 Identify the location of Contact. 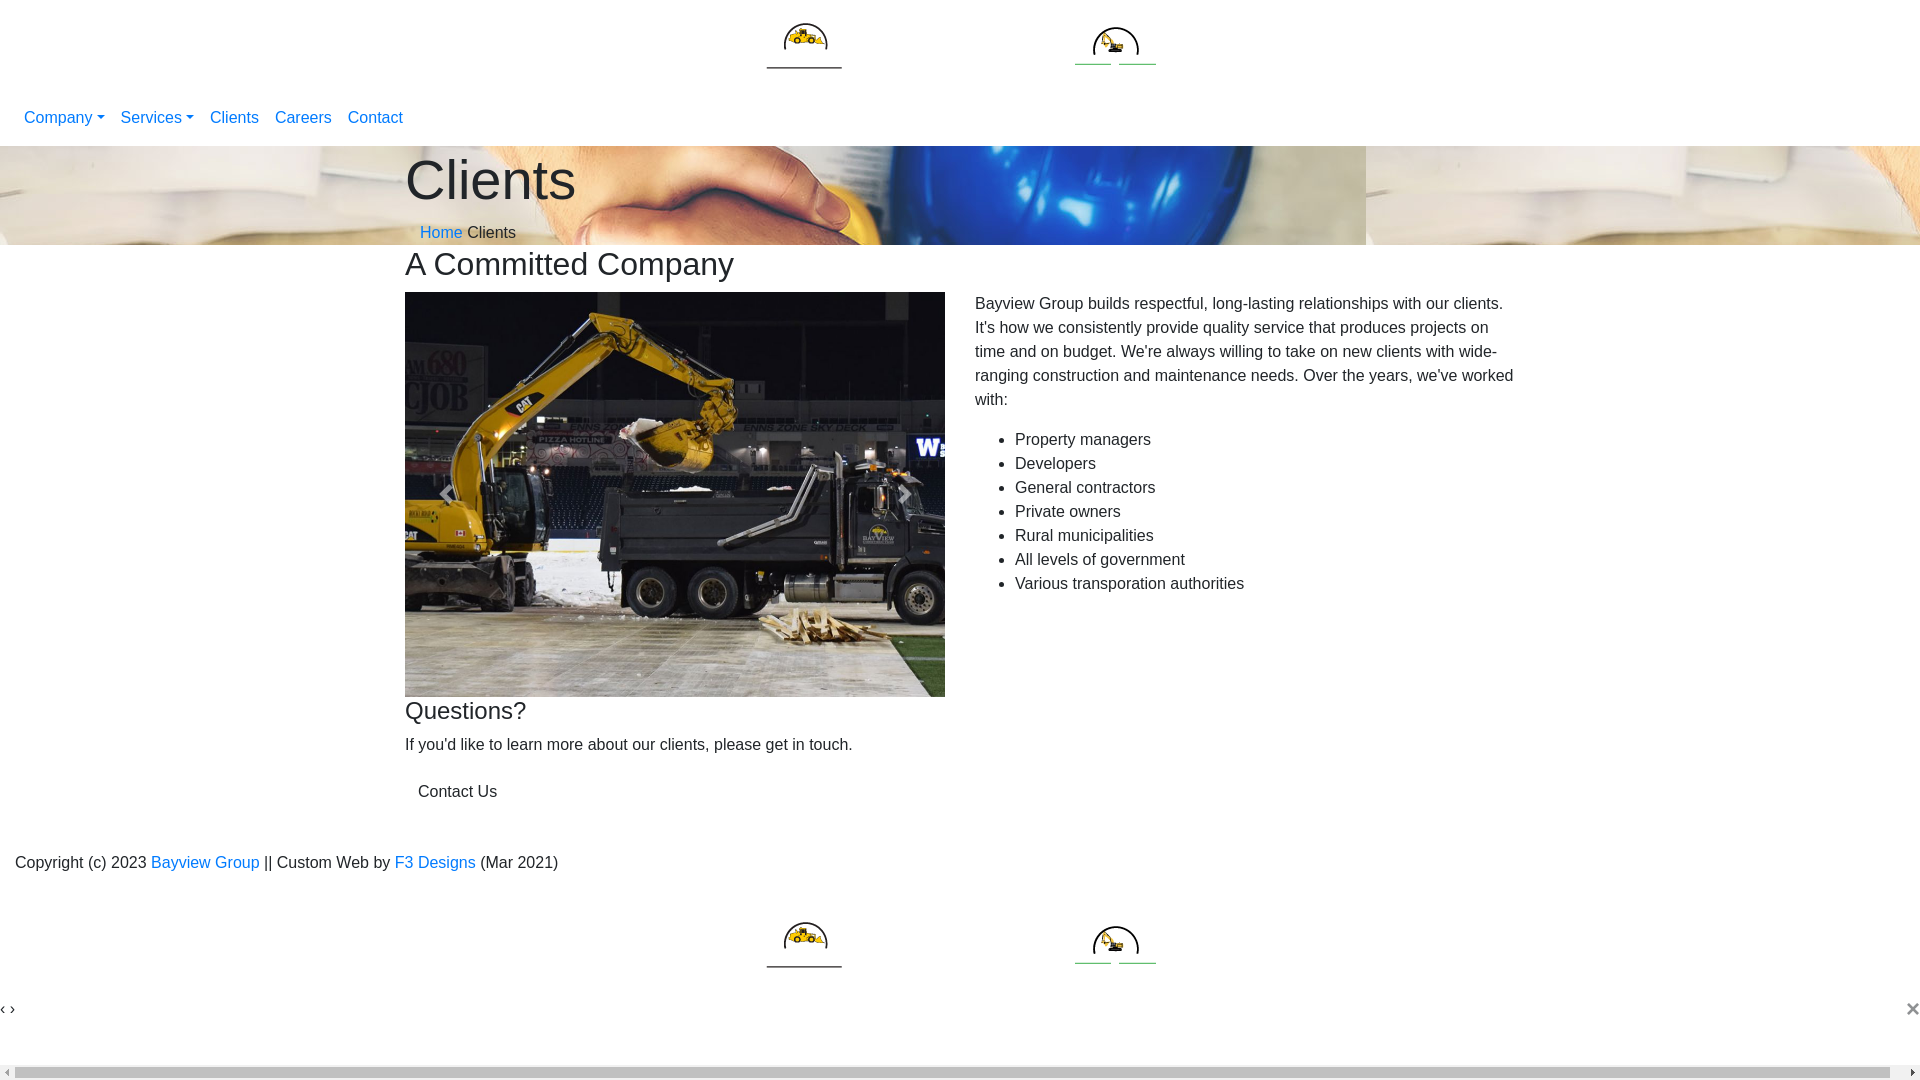
(376, 118).